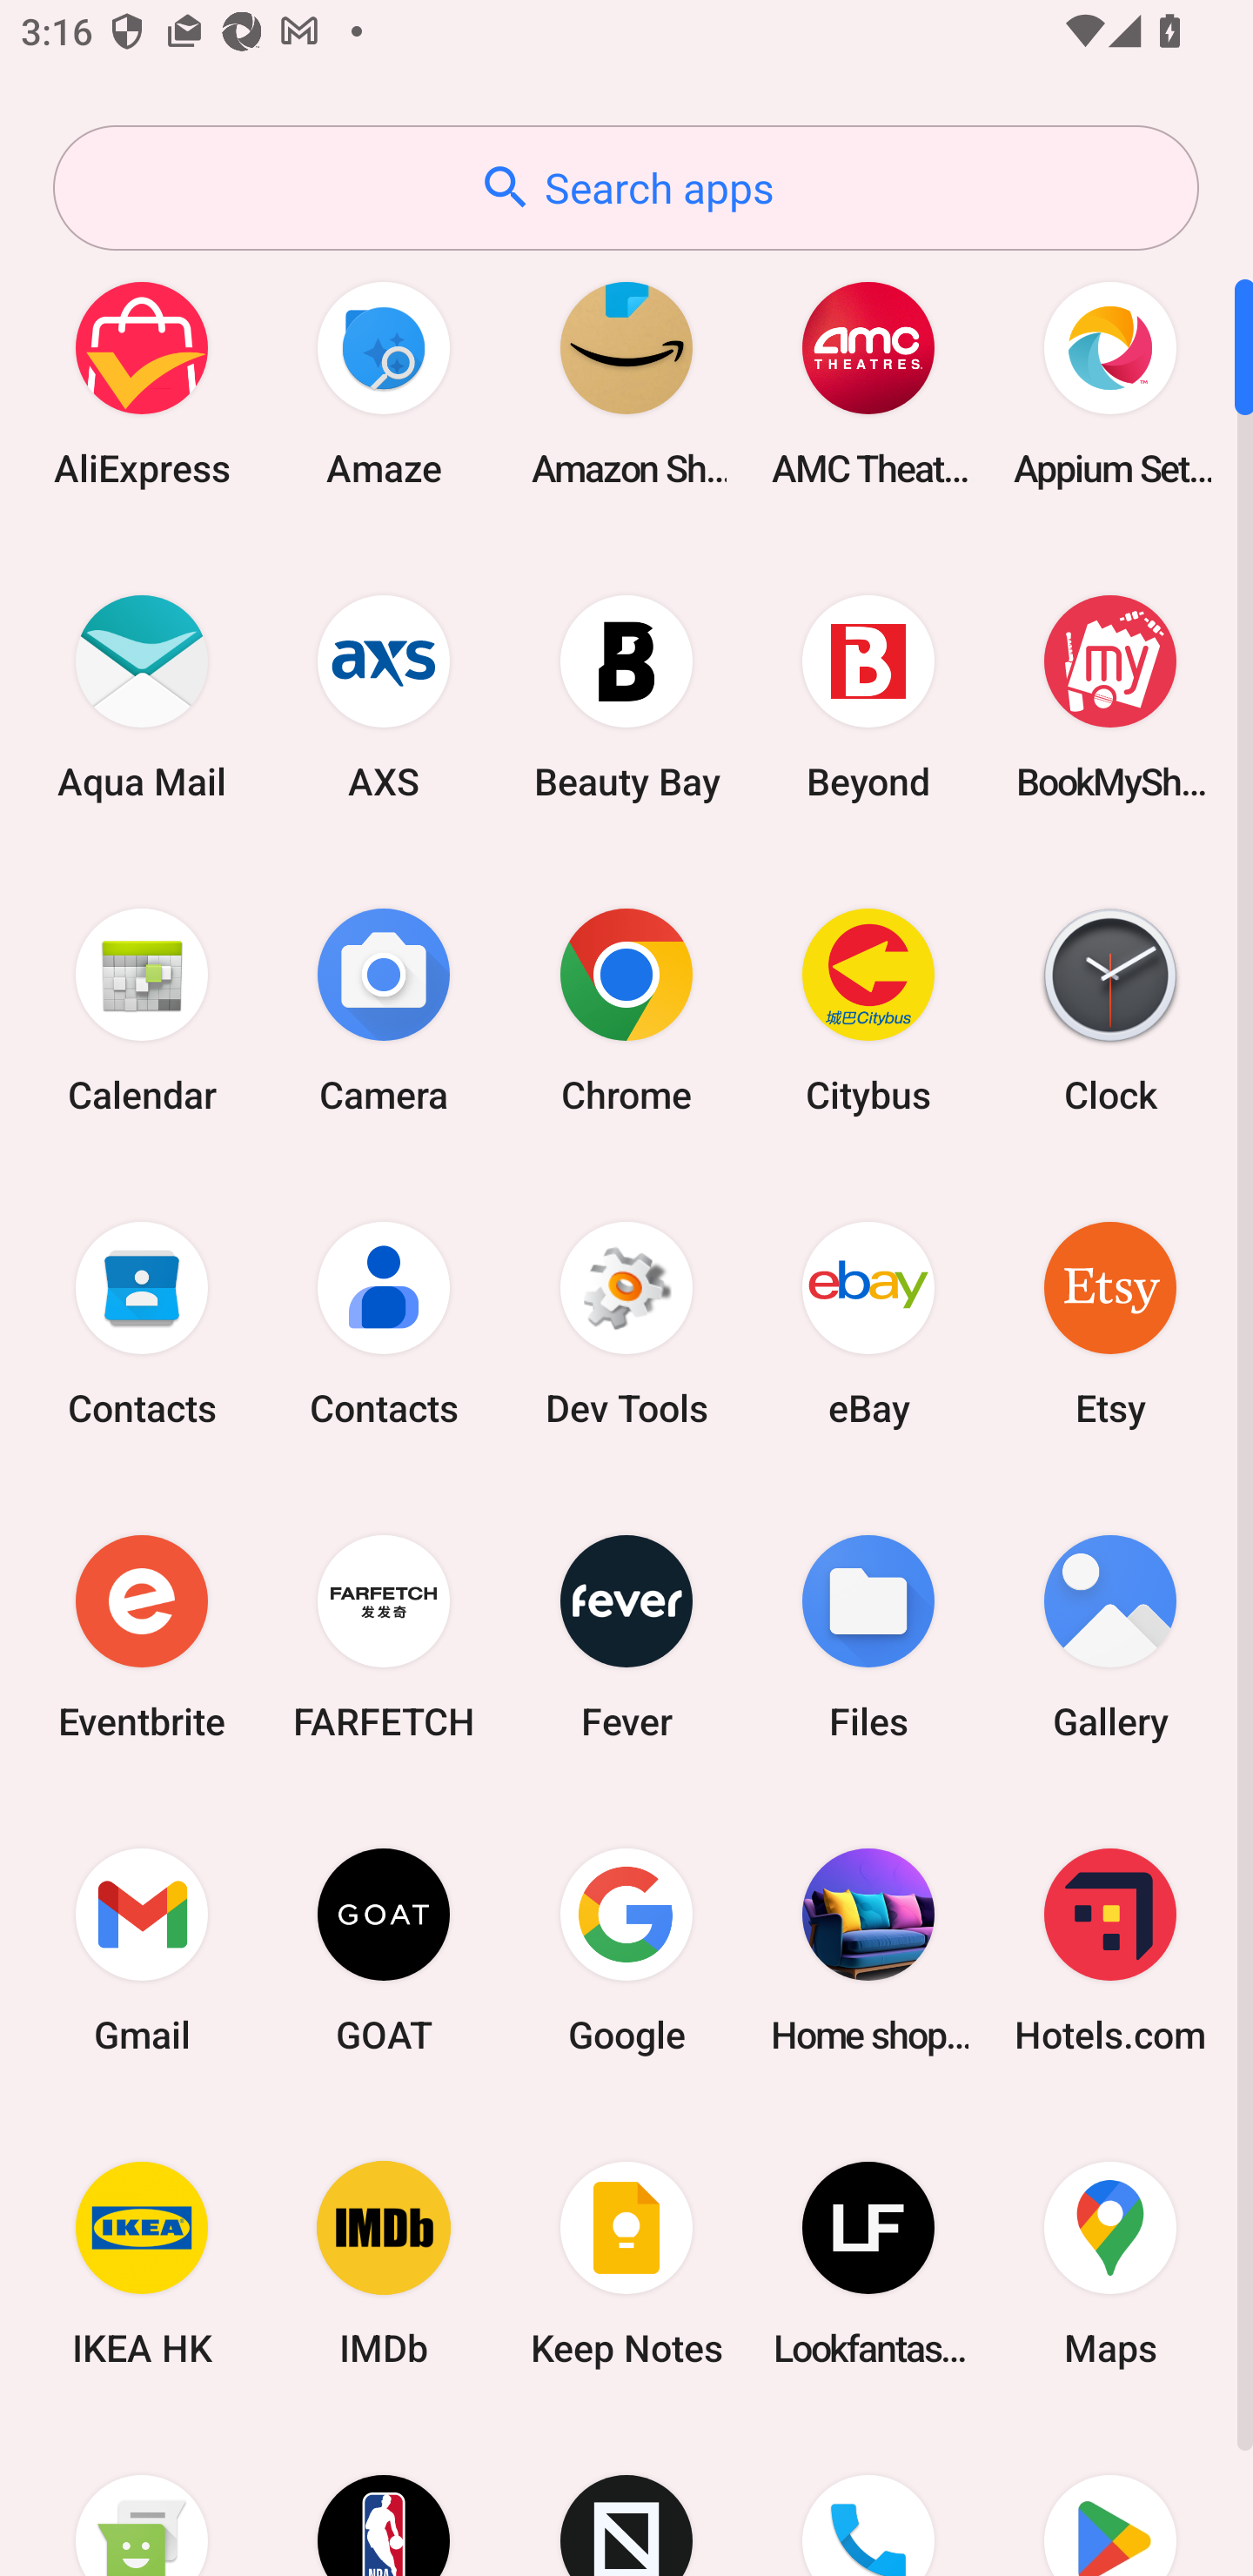 This screenshot has height=2576, width=1253. Describe the element at coordinates (626, 383) in the screenshot. I see `Amazon Shopping` at that location.